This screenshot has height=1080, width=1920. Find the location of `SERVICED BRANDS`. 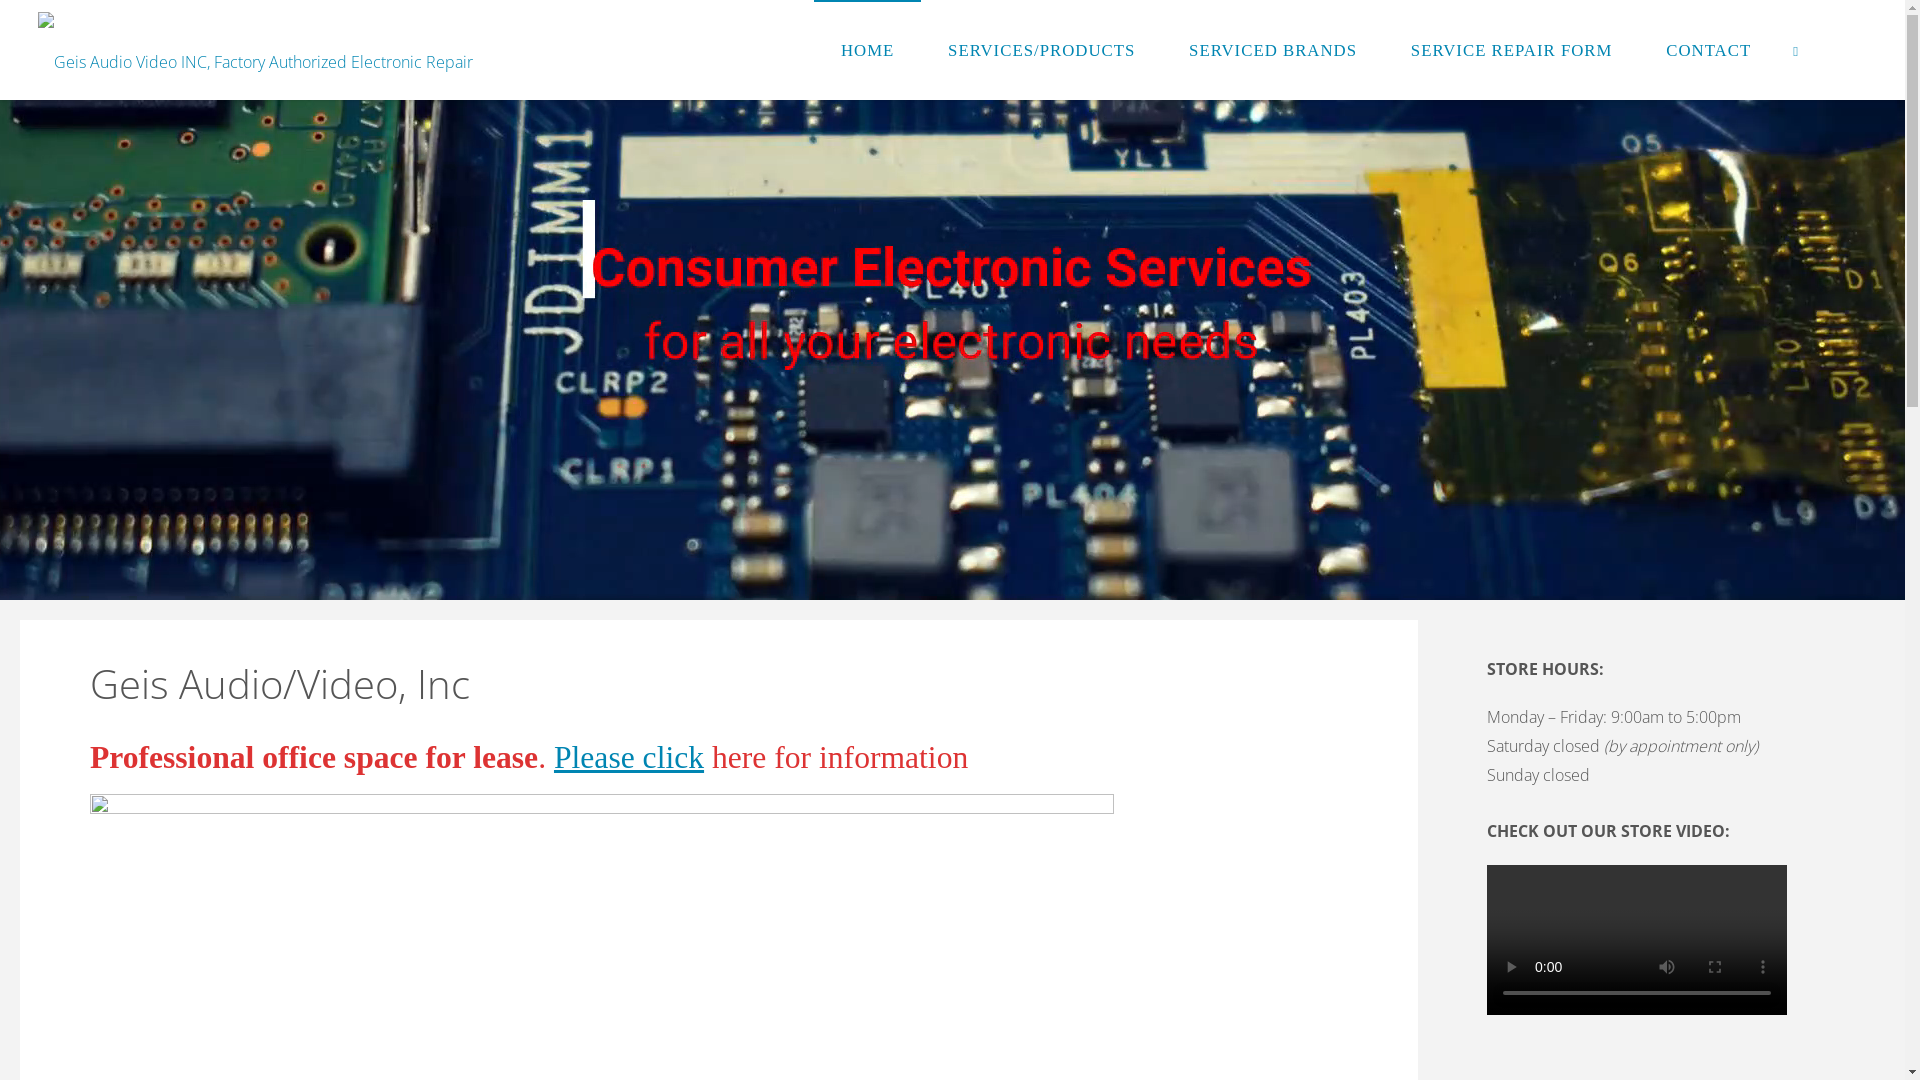

SERVICED BRANDS is located at coordinates (1273, 50).